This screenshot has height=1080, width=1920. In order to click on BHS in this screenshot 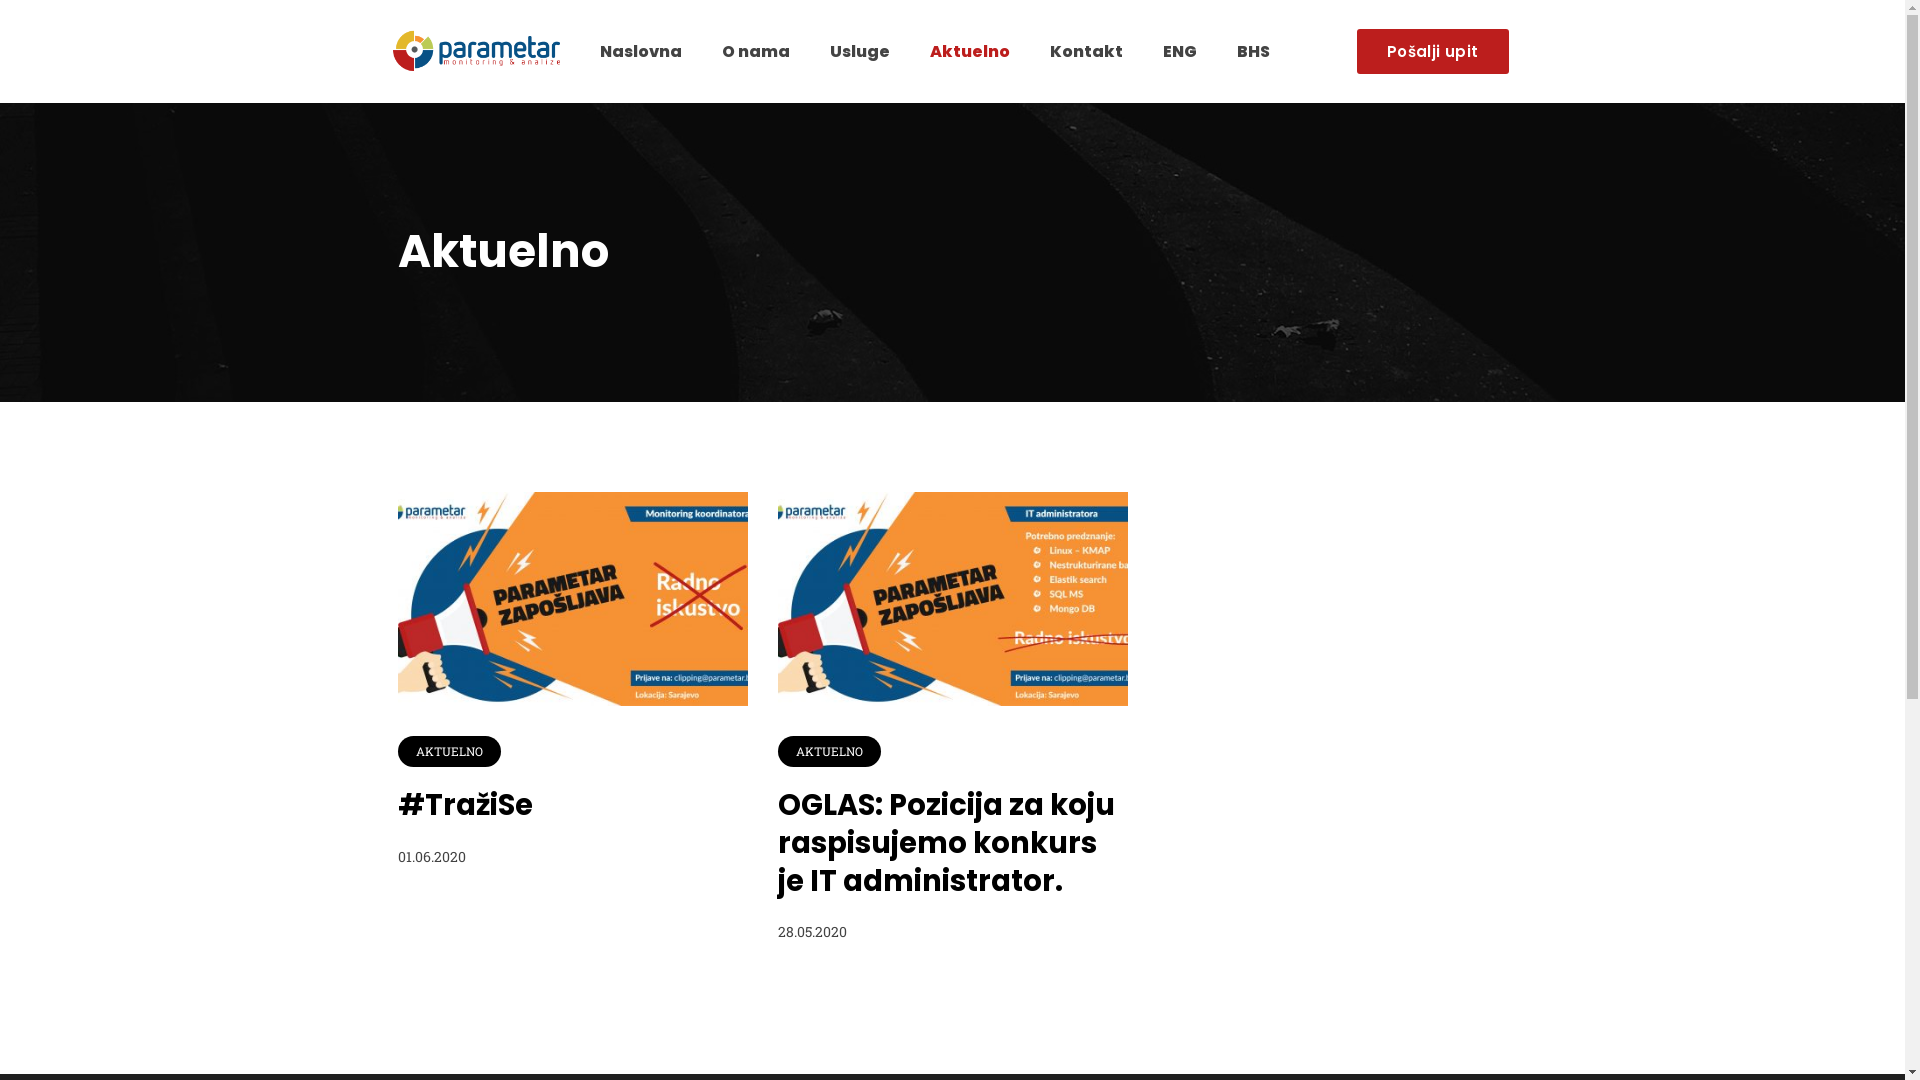, I will do `click(1254, 51)`.